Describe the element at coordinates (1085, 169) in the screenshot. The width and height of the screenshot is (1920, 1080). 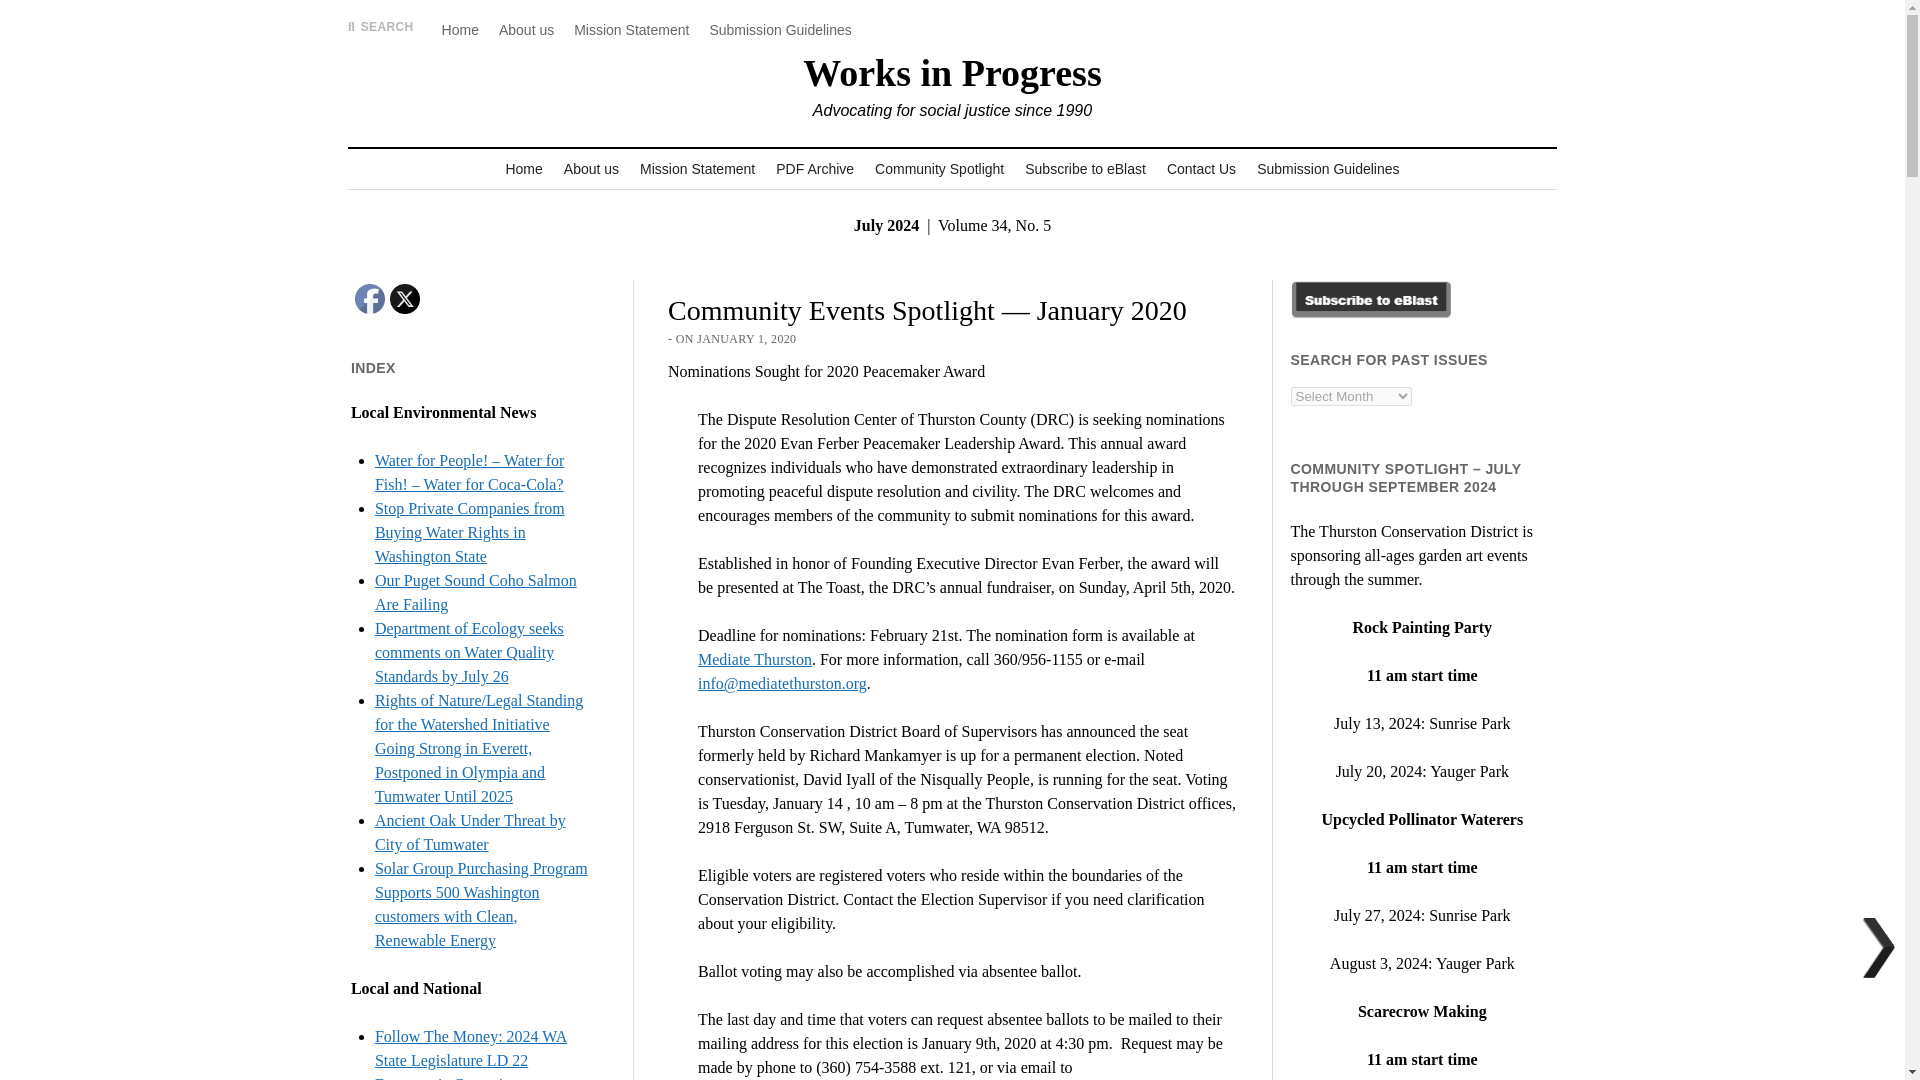
I see `Subscribe to eBlast` at that location.